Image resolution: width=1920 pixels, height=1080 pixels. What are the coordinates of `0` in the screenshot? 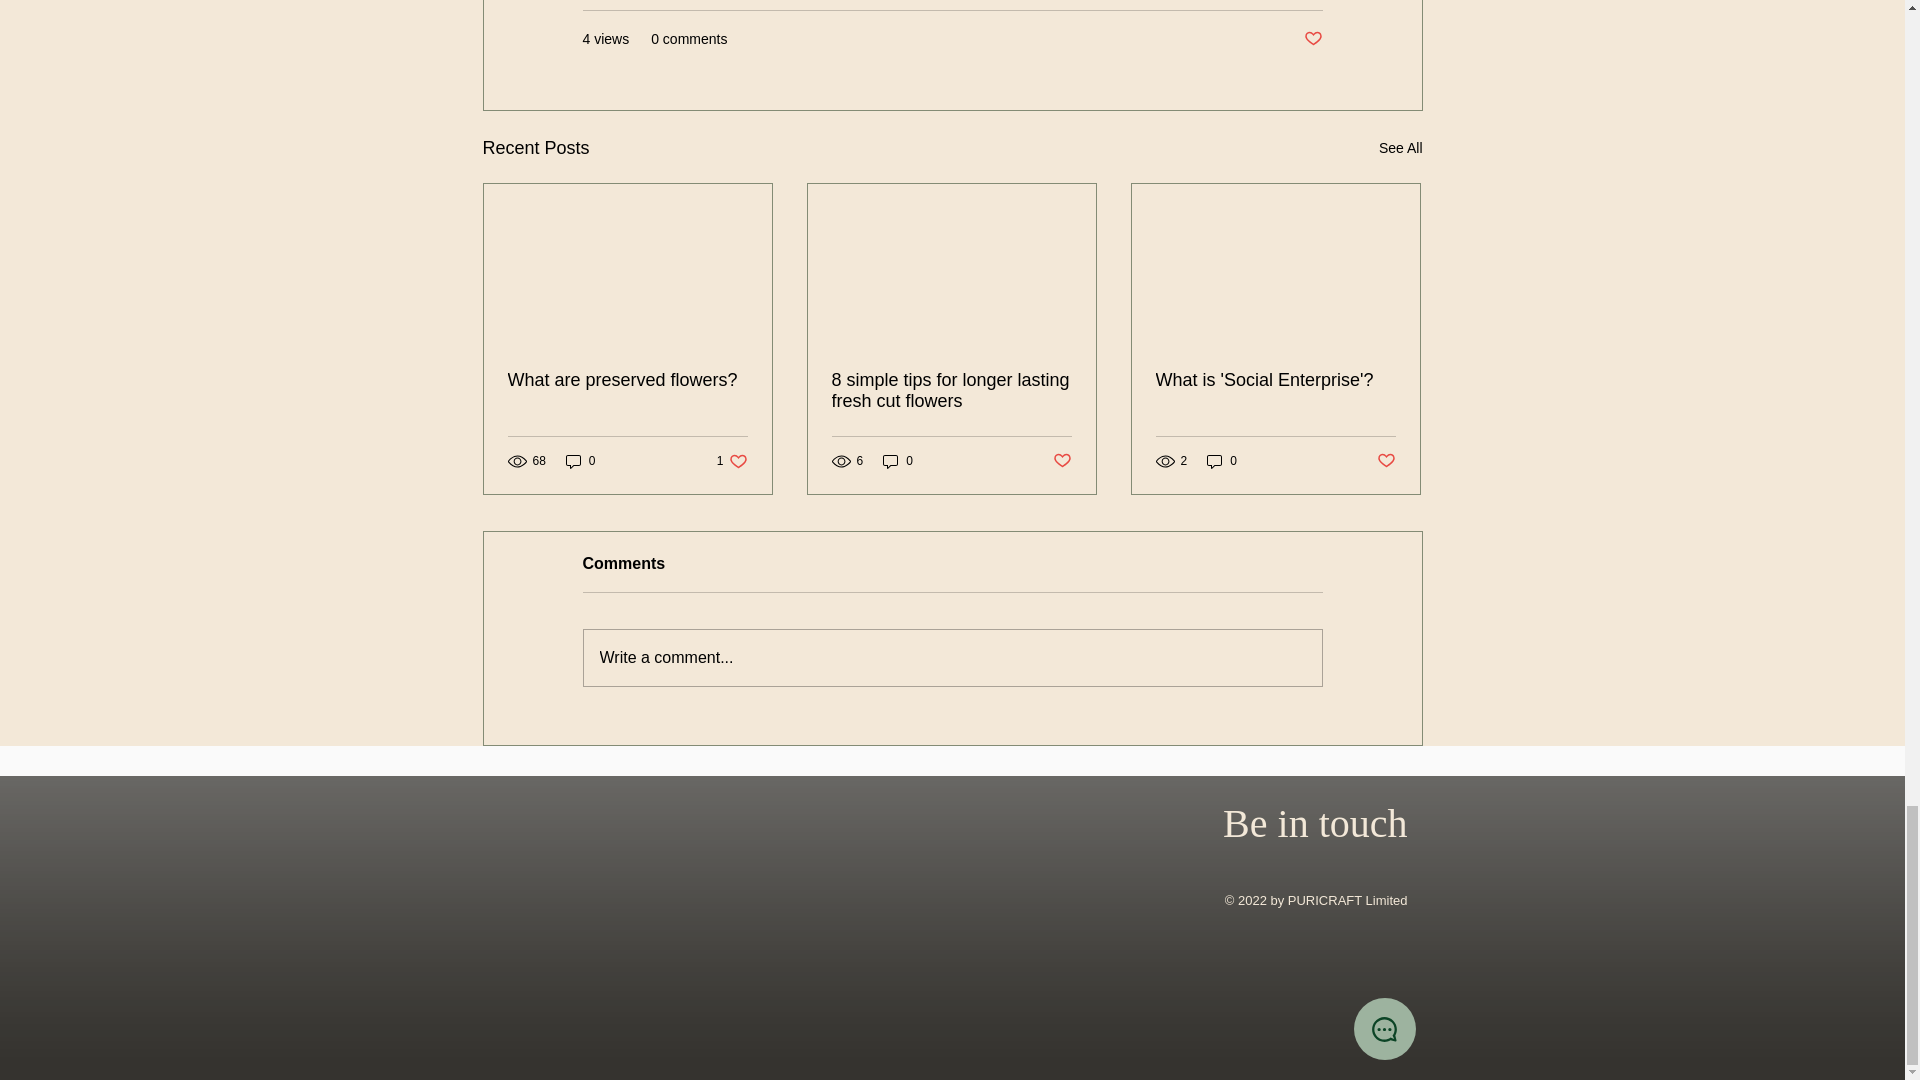 It's located at (1222, 461).